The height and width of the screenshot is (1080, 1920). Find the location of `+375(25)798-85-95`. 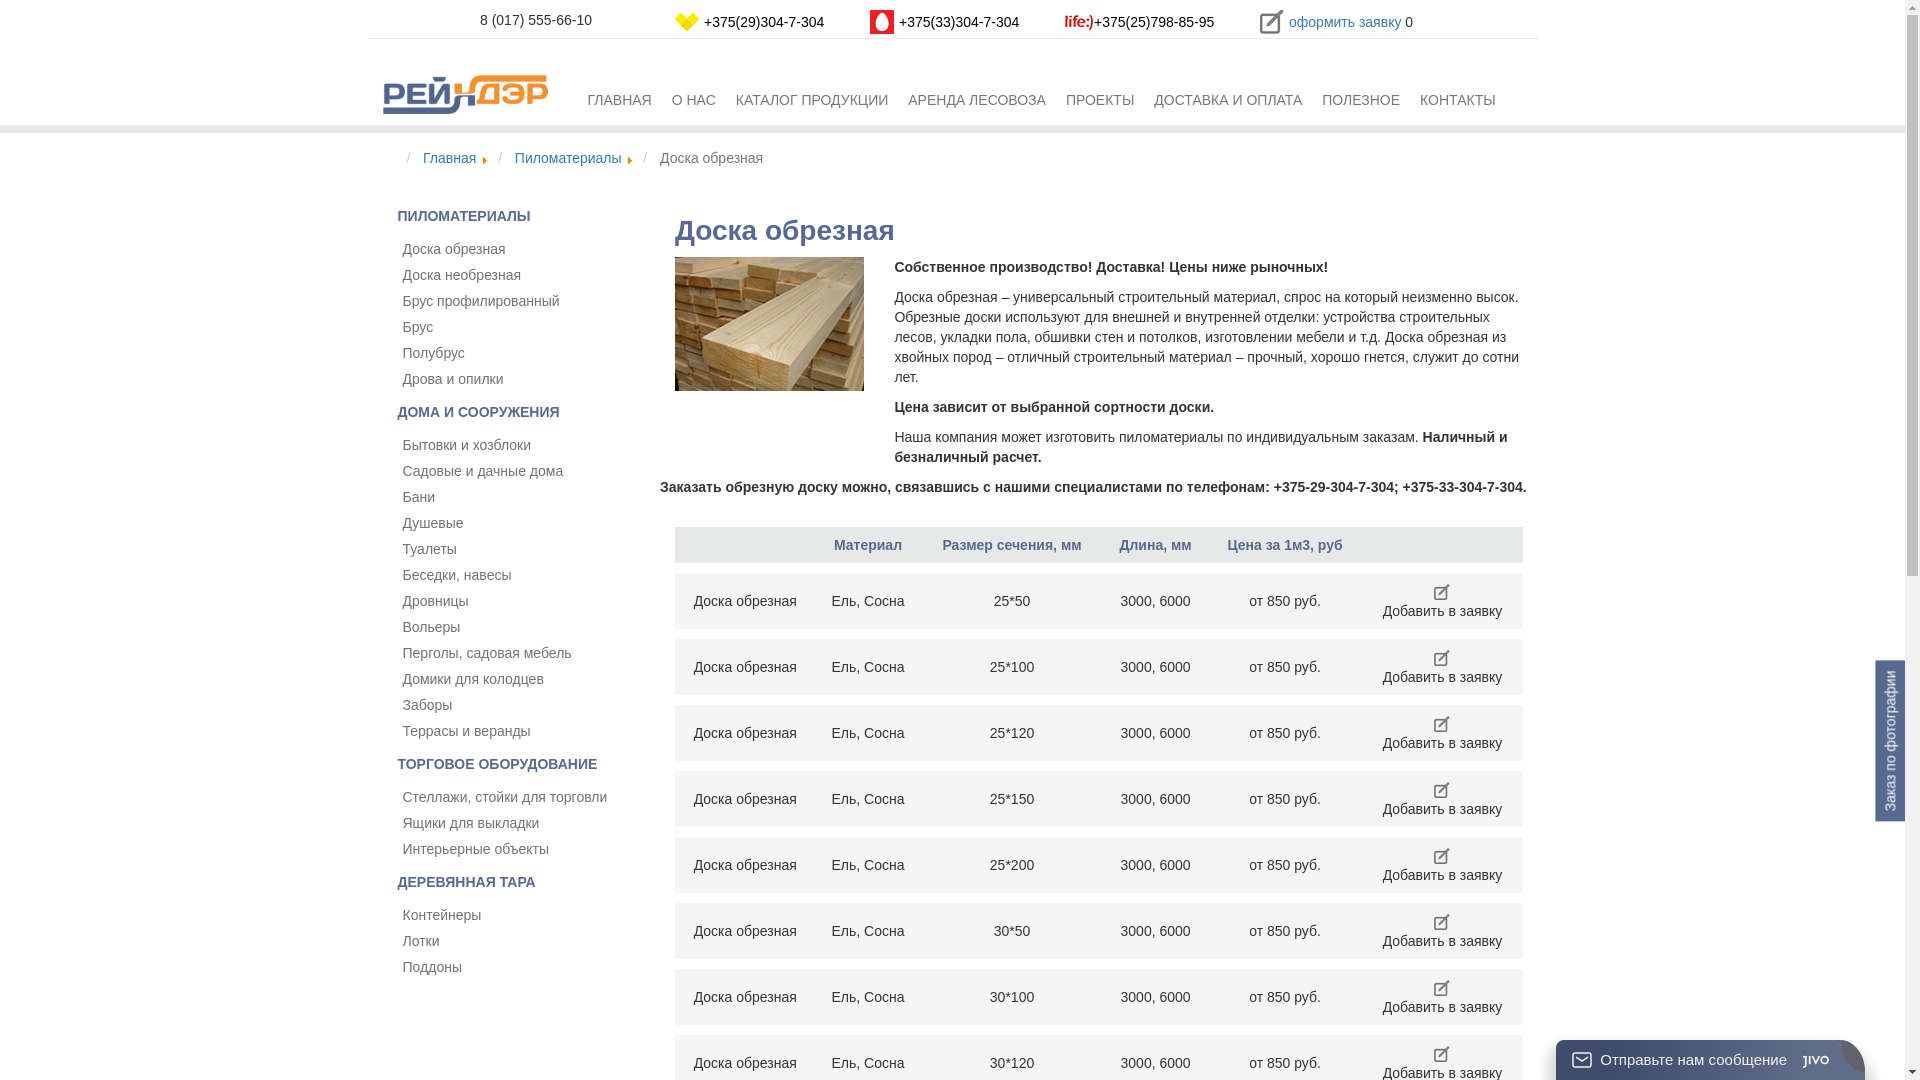

+375(25)798-85-95 is located at coordinates (1154, 22).